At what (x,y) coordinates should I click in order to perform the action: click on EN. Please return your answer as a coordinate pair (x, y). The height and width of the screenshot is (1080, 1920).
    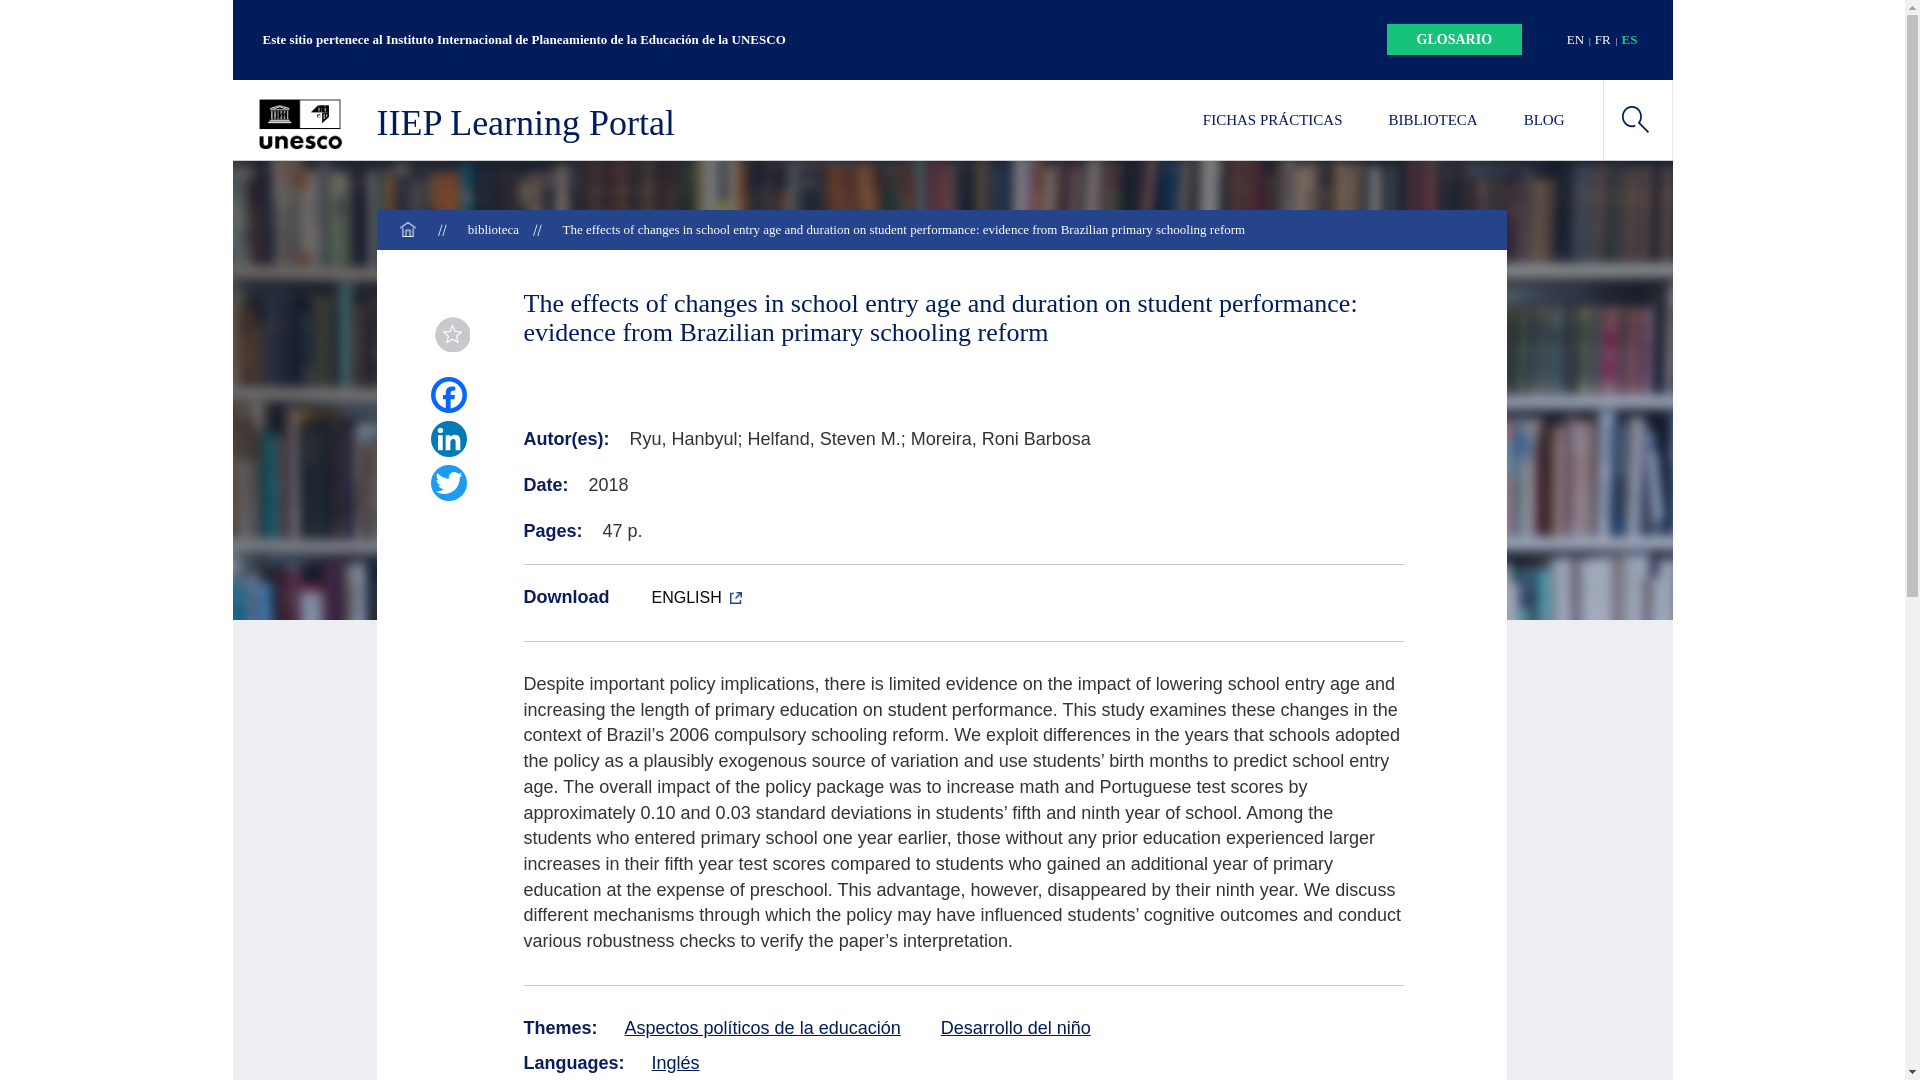
    Looking at the image, I should click on (1575, 40).